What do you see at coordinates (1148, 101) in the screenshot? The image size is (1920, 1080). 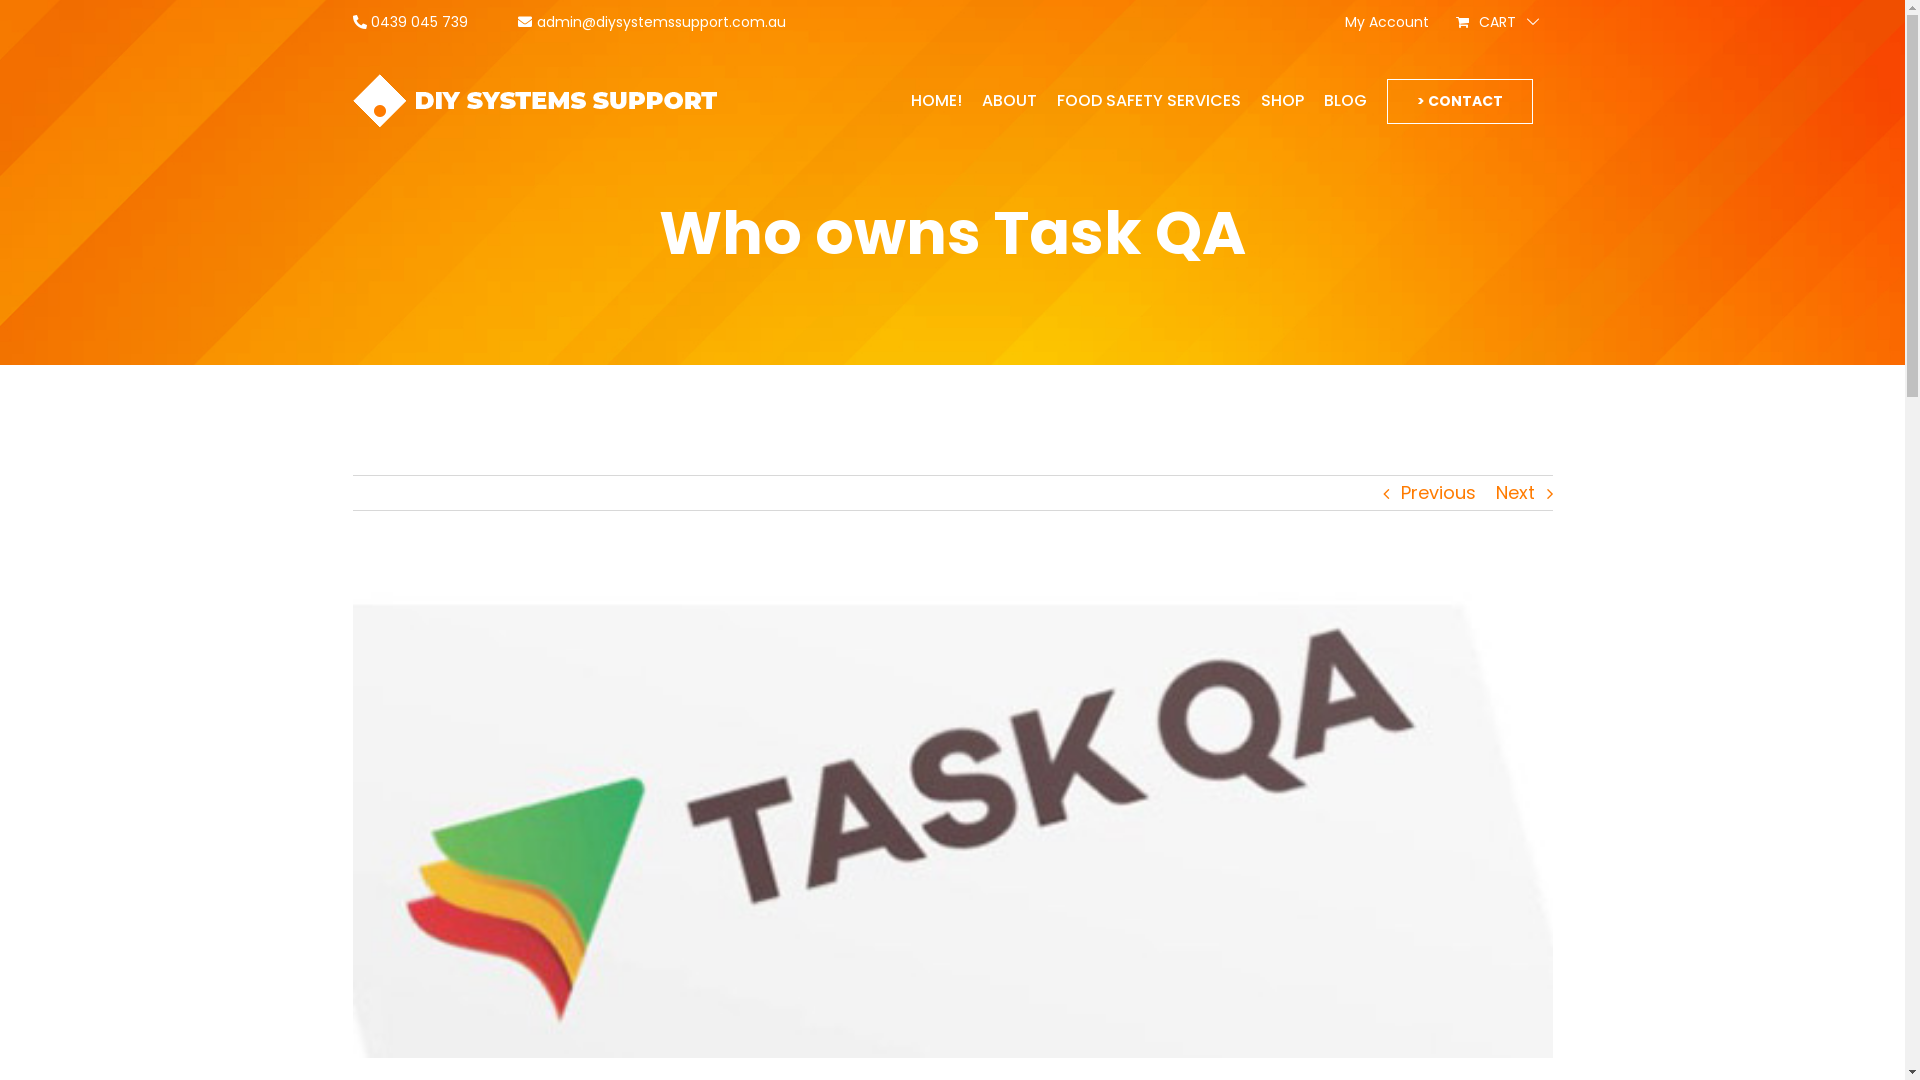 I see `FOOD SAFETY SERVICES` at bounding box center [1148, 101].